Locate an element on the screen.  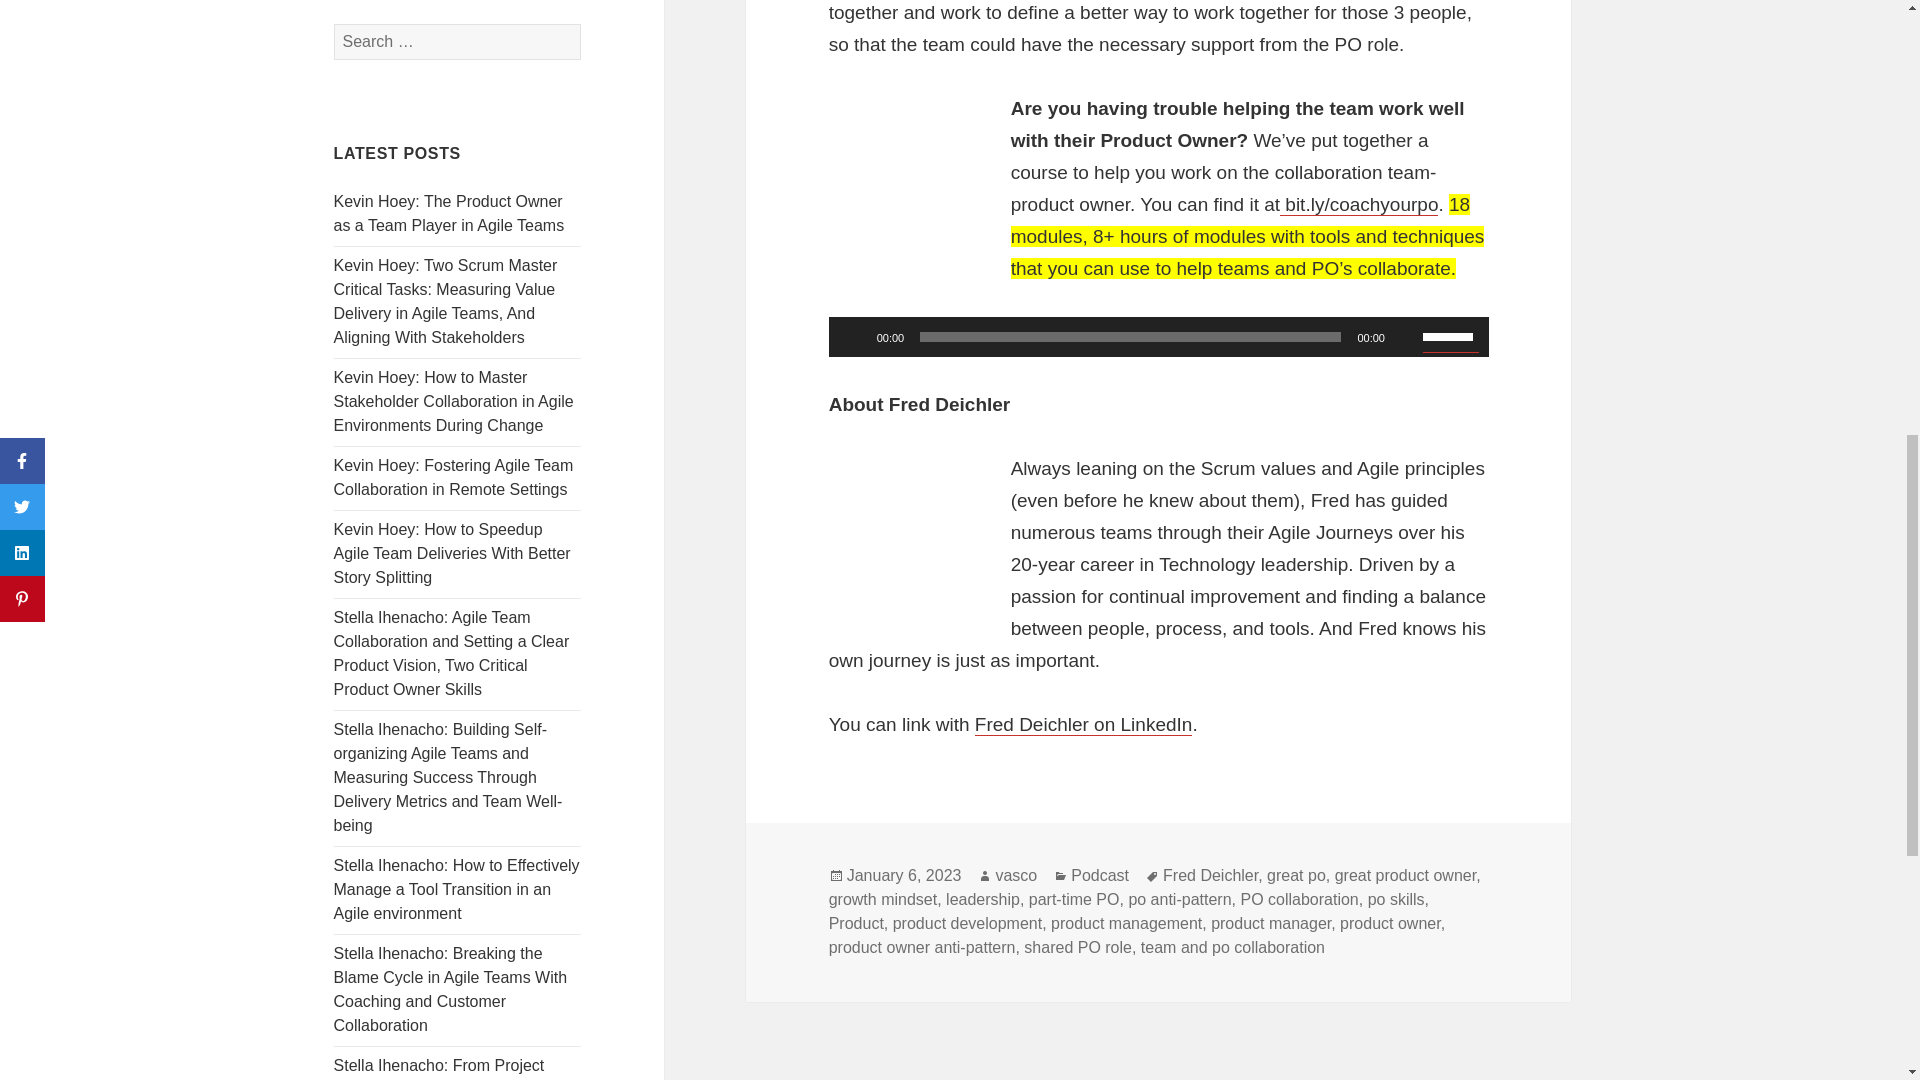
po anti-pattern is located at coordinates (1179, 900).